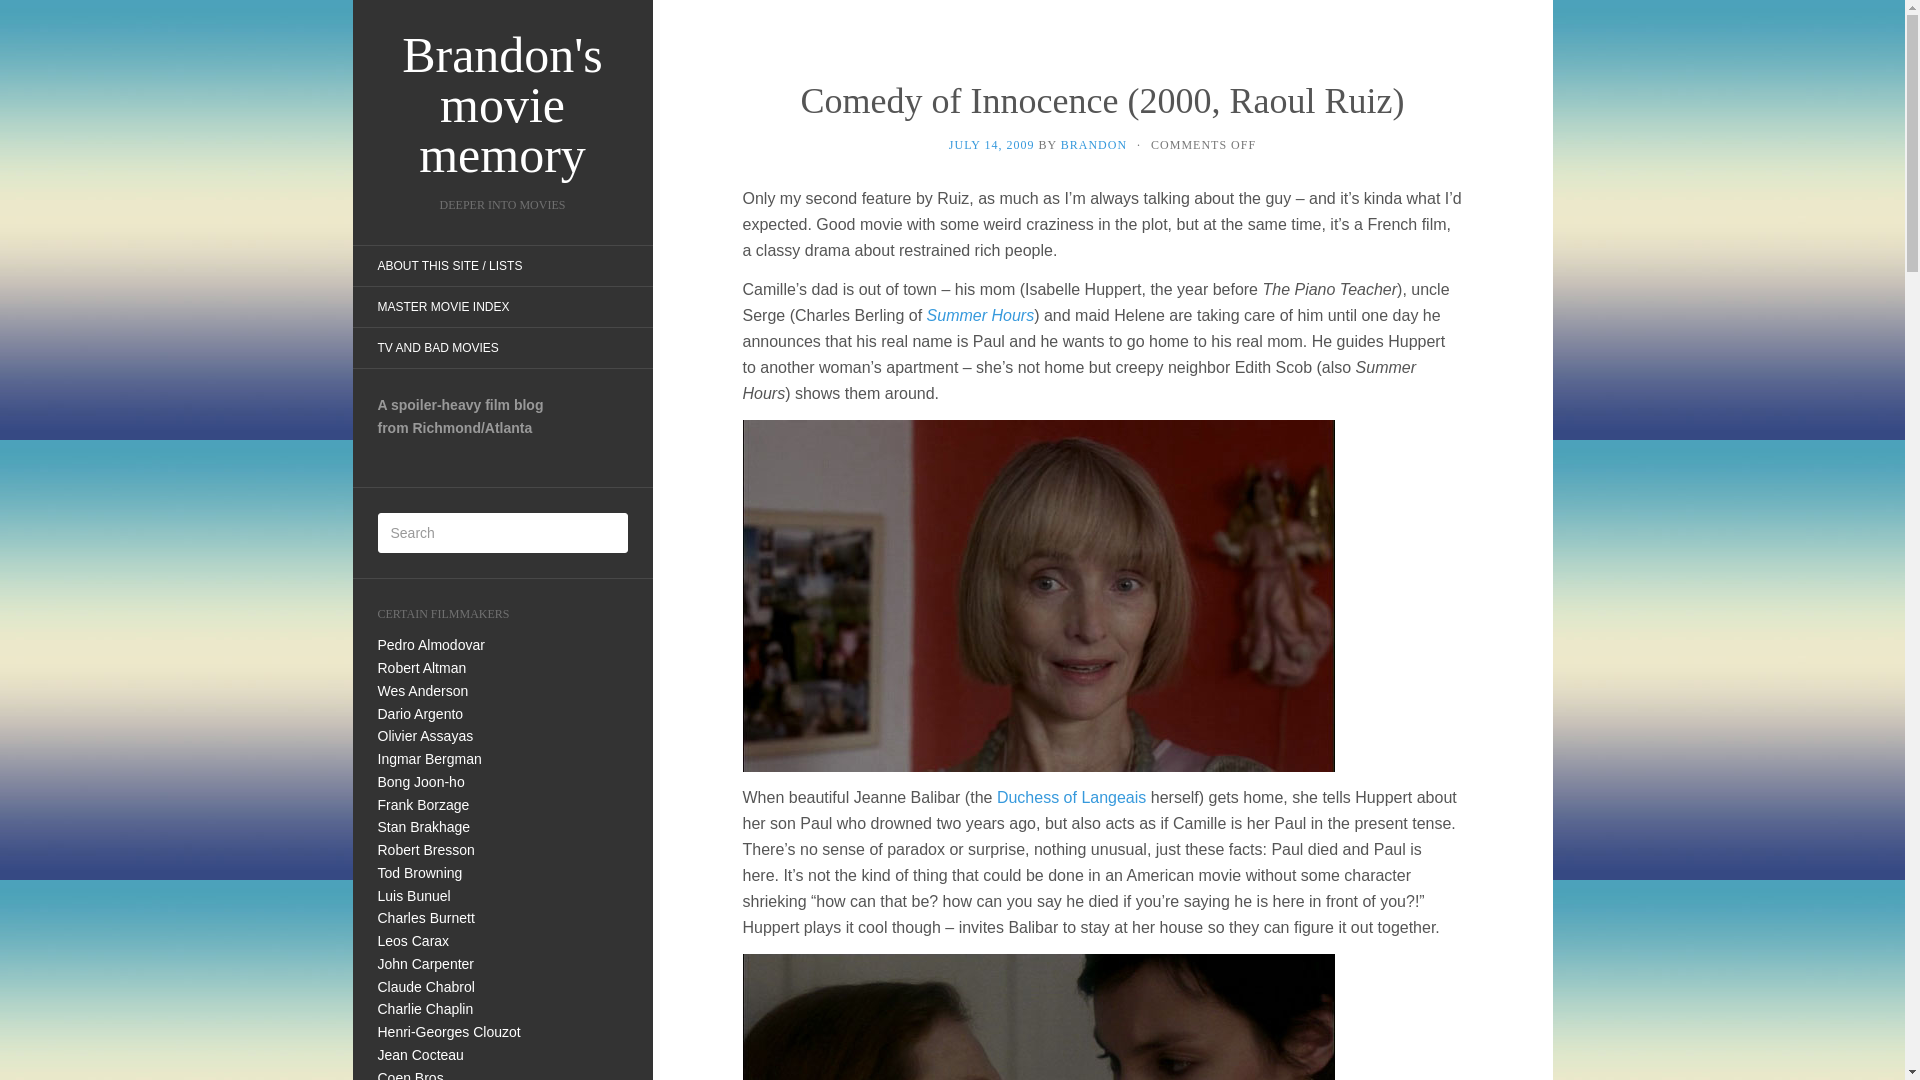 The width and height of the screenshot is (1920, 1080). What do you see at coordinates (449, 1032) in the screenshot?
I see `Henri-Georges Clouzot` at bounding box center [449, 1032].